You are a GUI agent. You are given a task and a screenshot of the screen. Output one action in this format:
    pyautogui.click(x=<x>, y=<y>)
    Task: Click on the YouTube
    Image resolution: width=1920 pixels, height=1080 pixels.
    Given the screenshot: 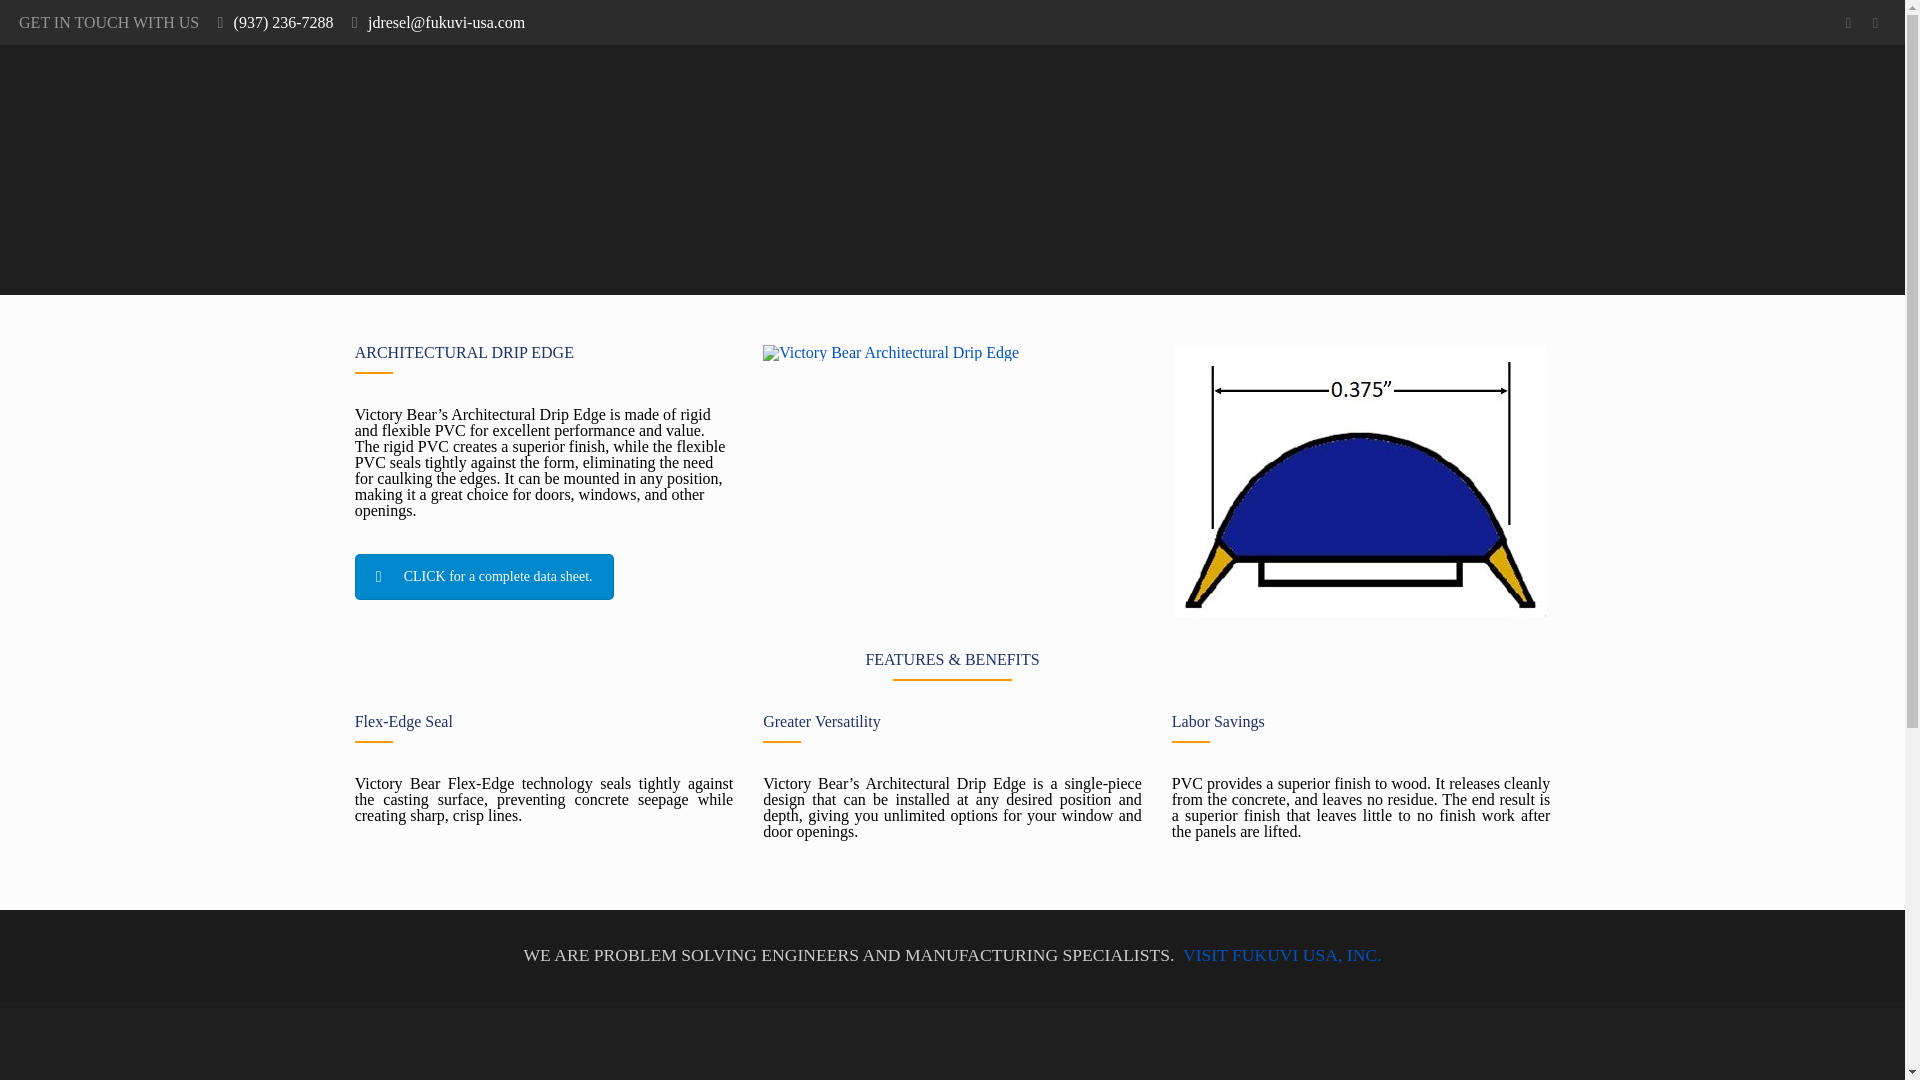 What is the action you would take?
    pyautogui.click(x=1848, y=23)
    